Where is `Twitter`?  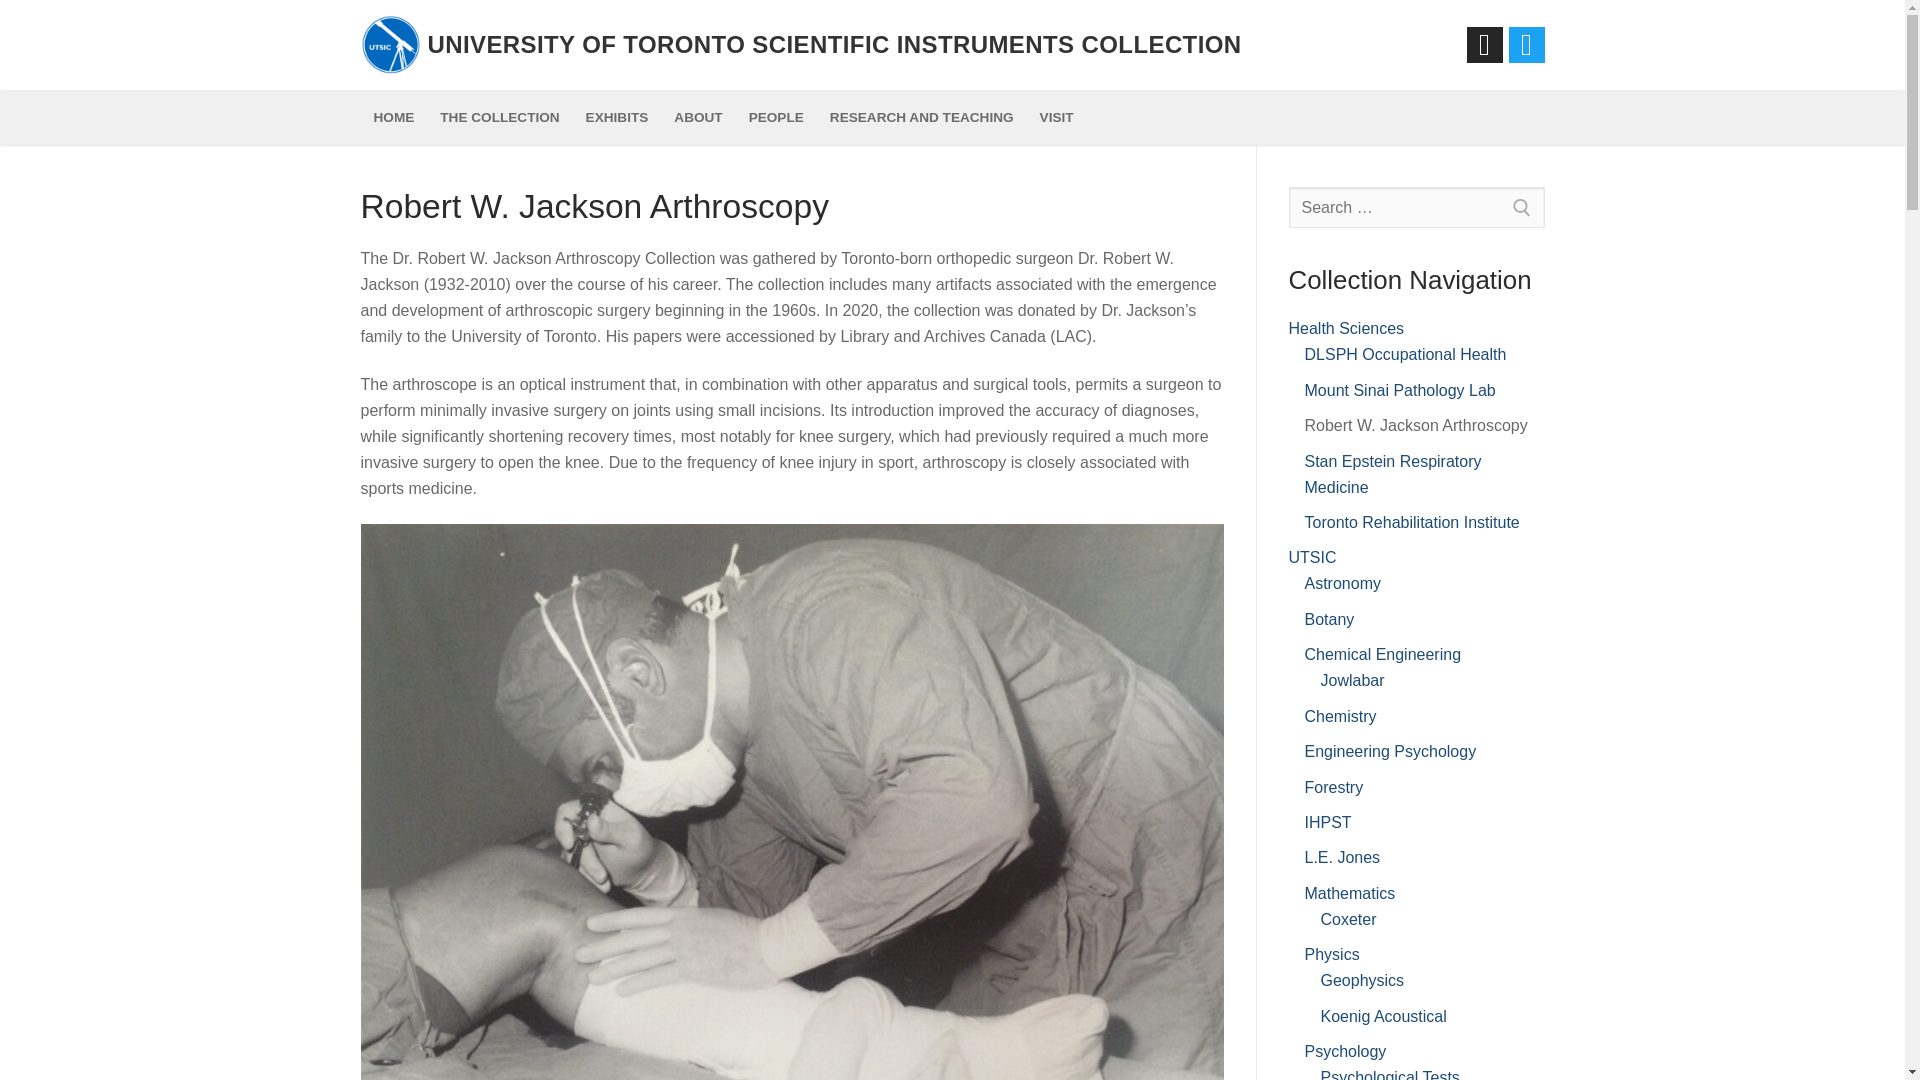
Twitter is located at coordinates (1526, 45).